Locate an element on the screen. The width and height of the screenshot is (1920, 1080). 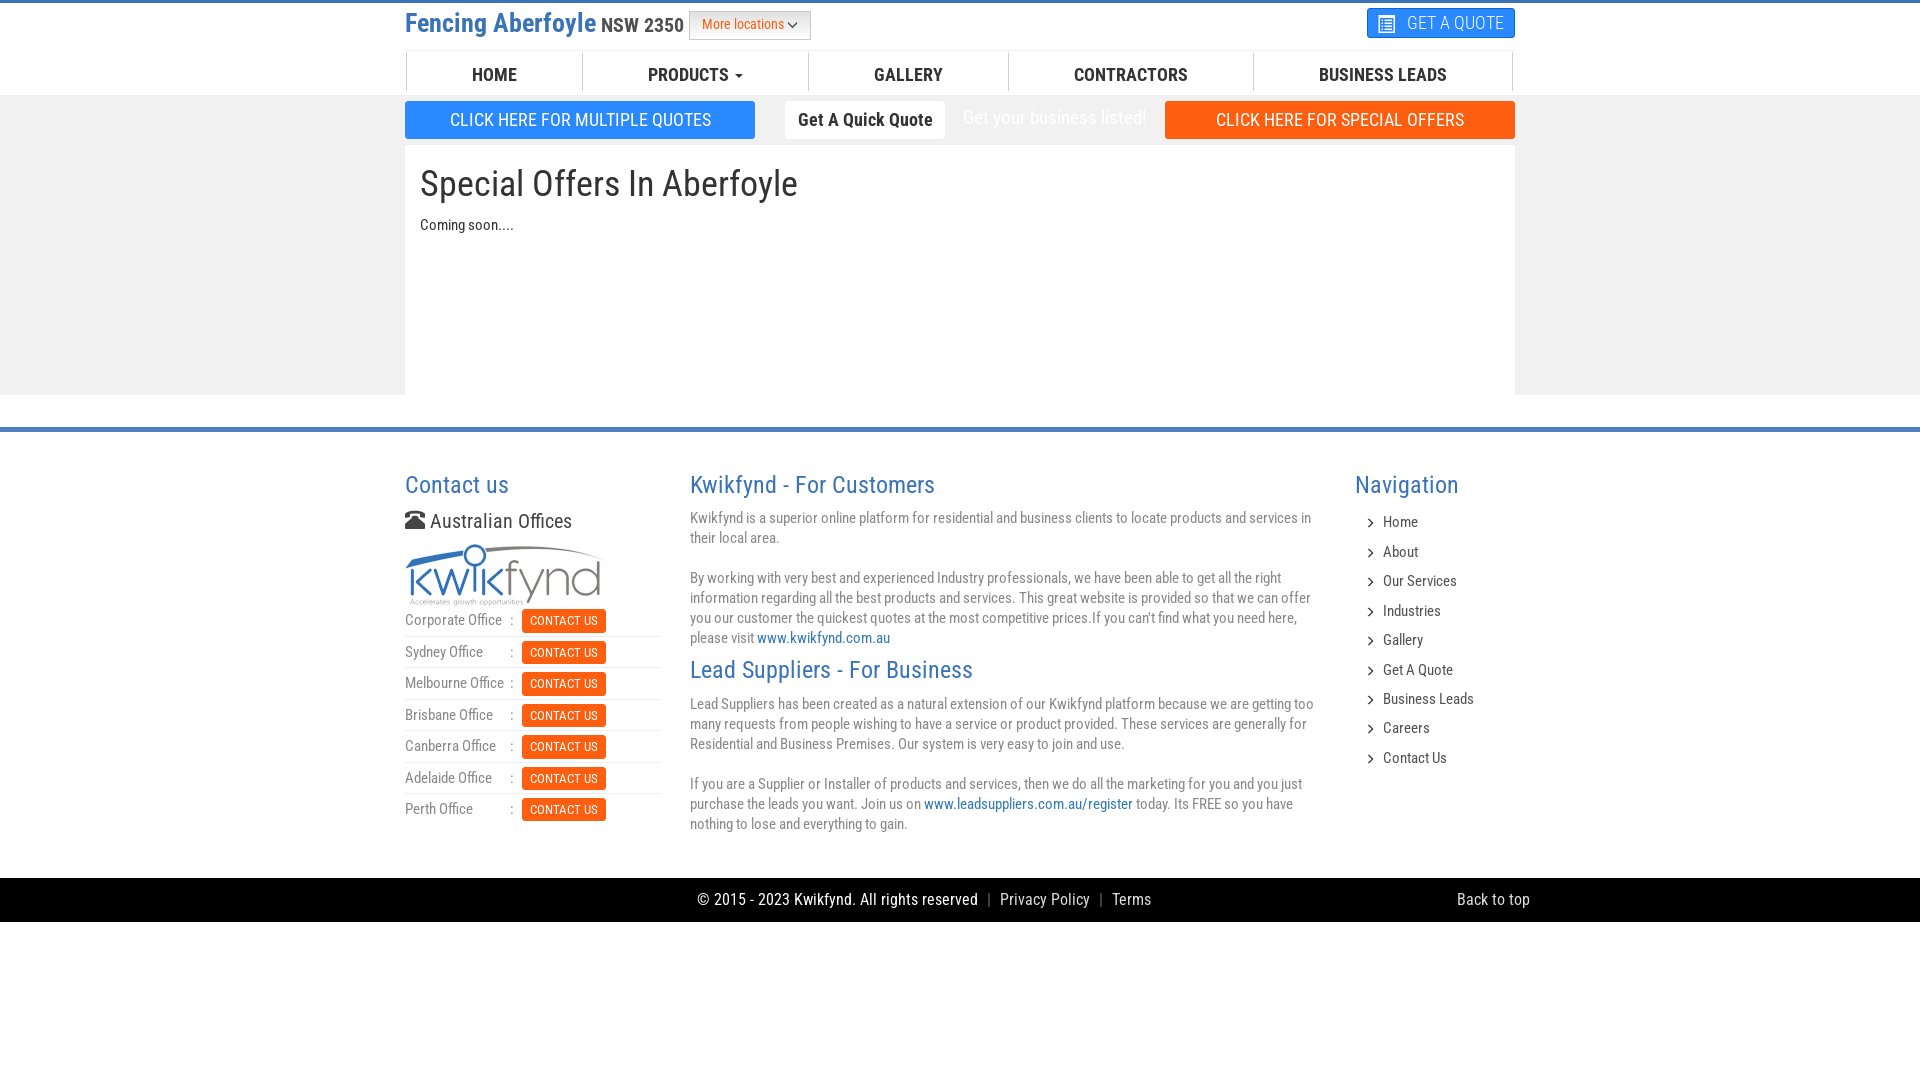
About is located at coordinates (1400, 552).